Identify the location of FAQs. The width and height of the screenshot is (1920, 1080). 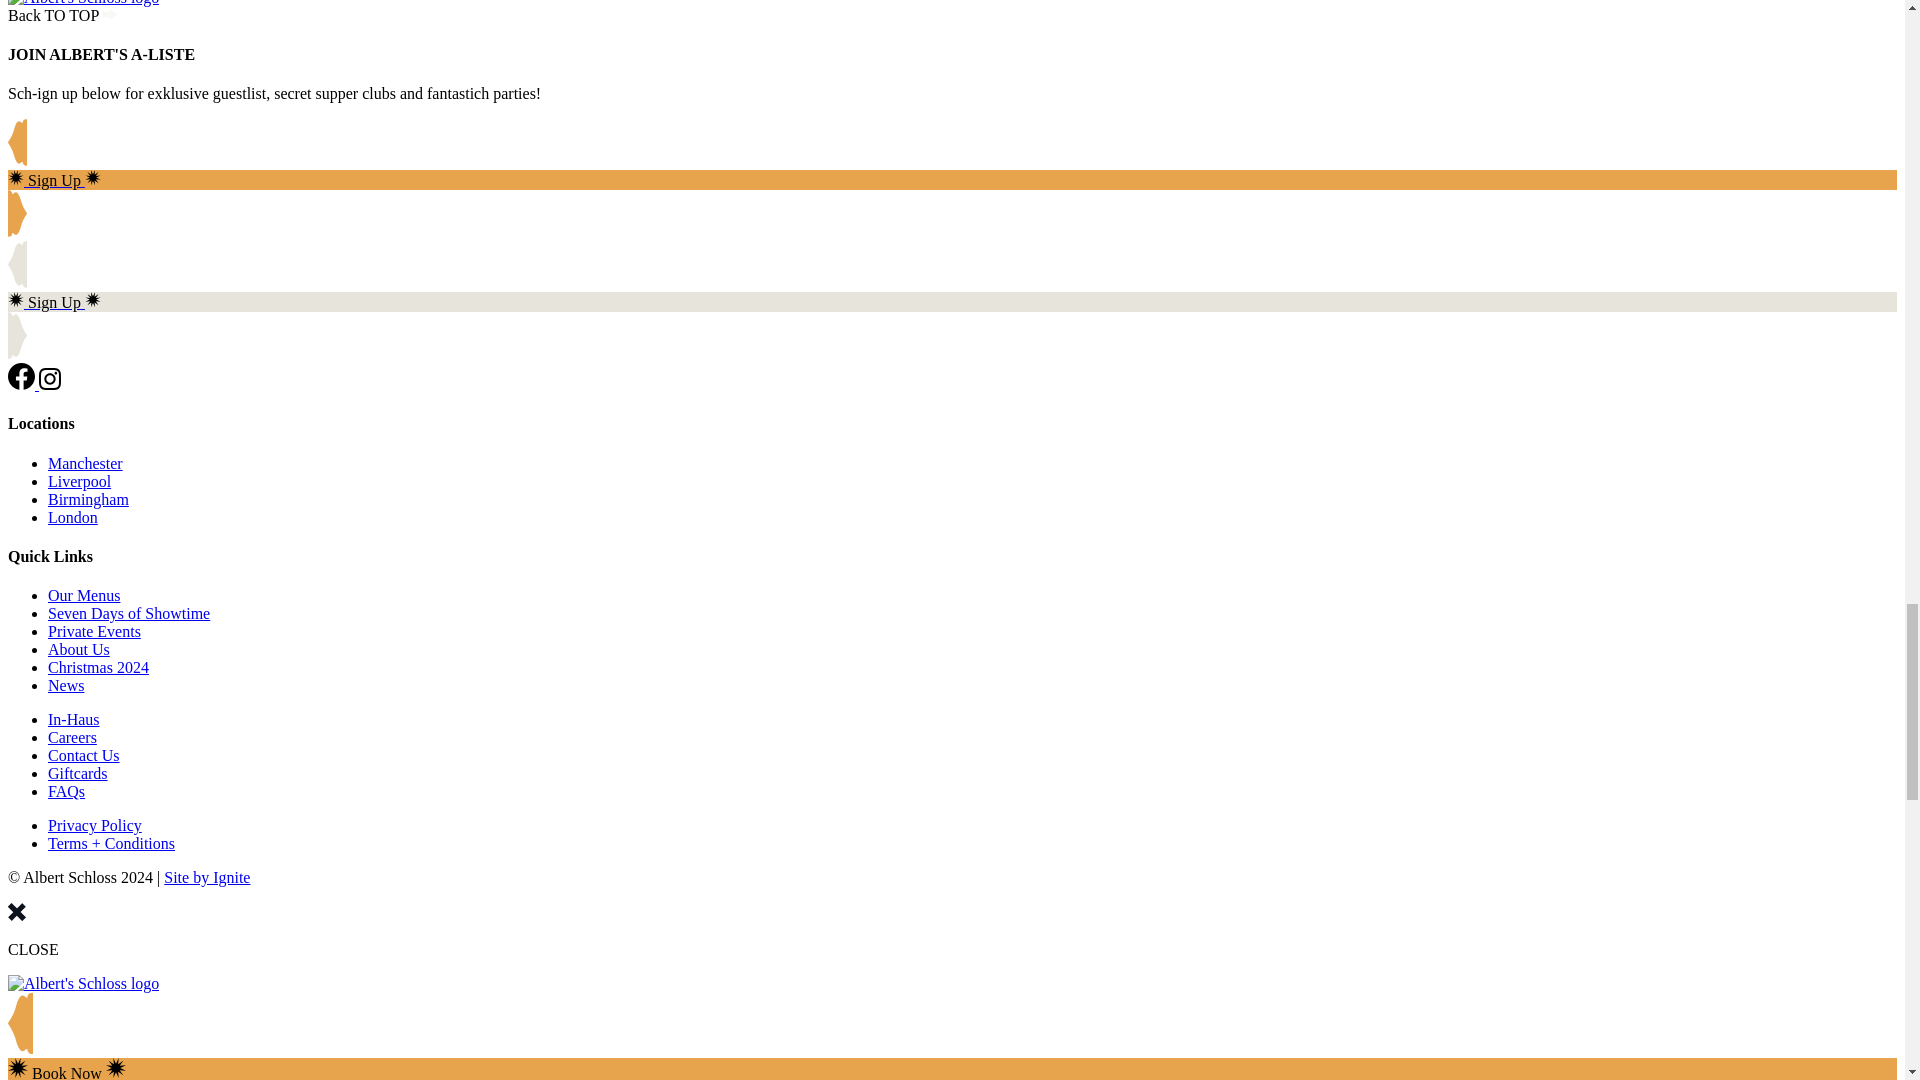
(66, 792).